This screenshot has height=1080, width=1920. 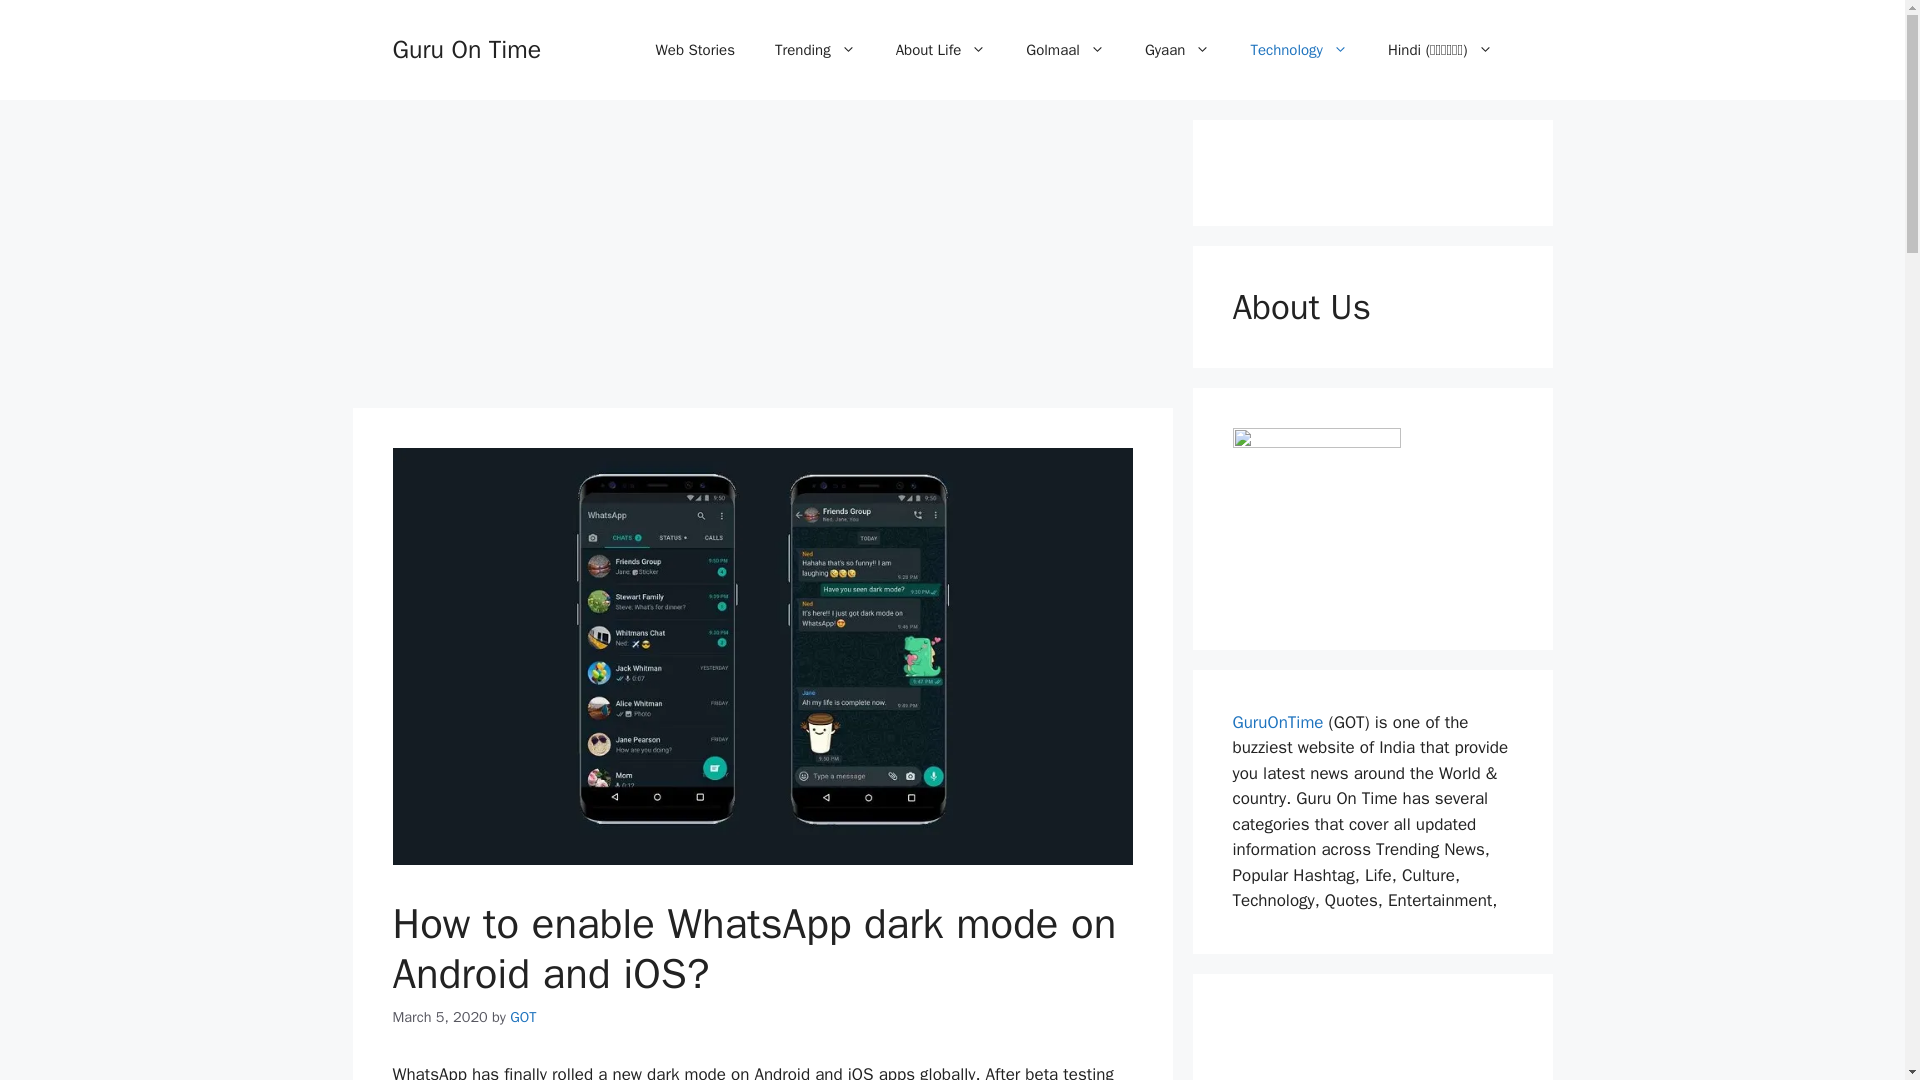 What do you see at coordinates (1066, 50) in the screenshot?
I see `Golmaal` at bounding box center [1066, 50].